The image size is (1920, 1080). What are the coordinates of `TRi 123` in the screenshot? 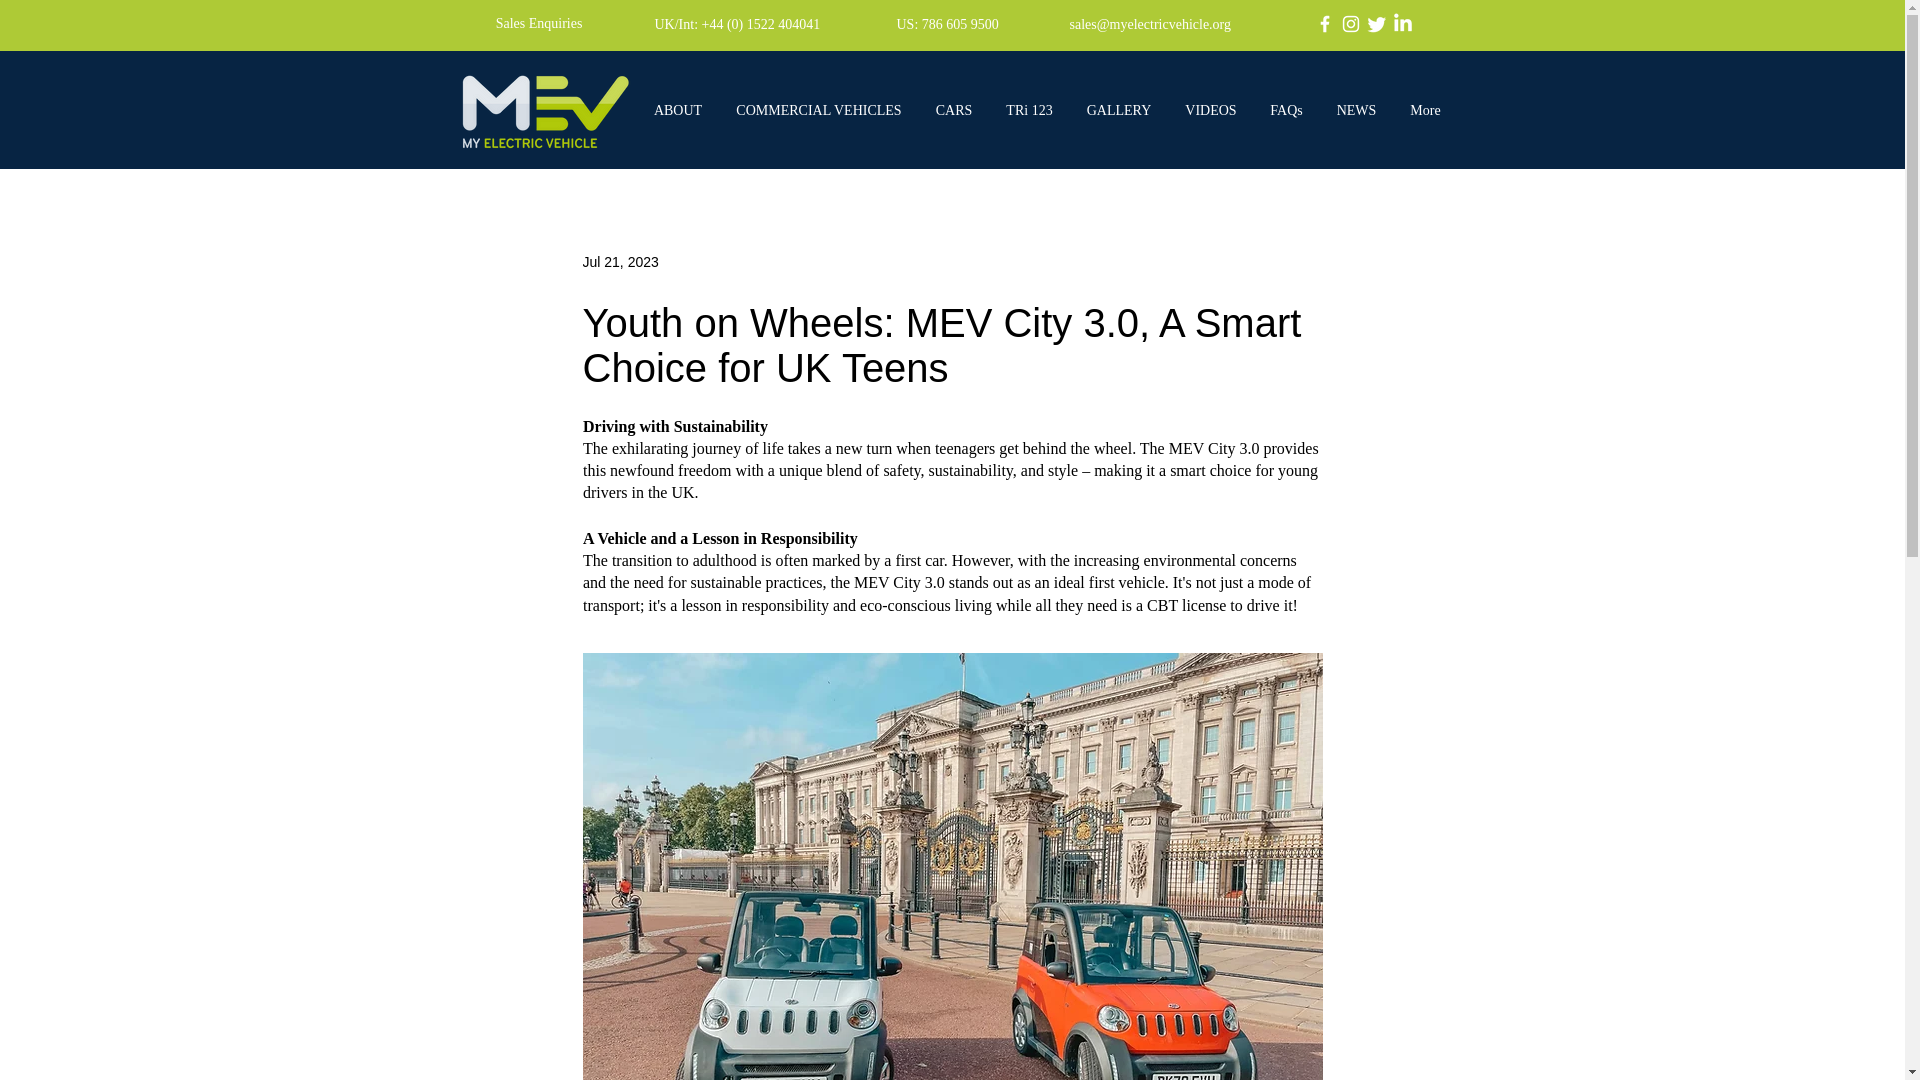 It's located at (1030, 111).